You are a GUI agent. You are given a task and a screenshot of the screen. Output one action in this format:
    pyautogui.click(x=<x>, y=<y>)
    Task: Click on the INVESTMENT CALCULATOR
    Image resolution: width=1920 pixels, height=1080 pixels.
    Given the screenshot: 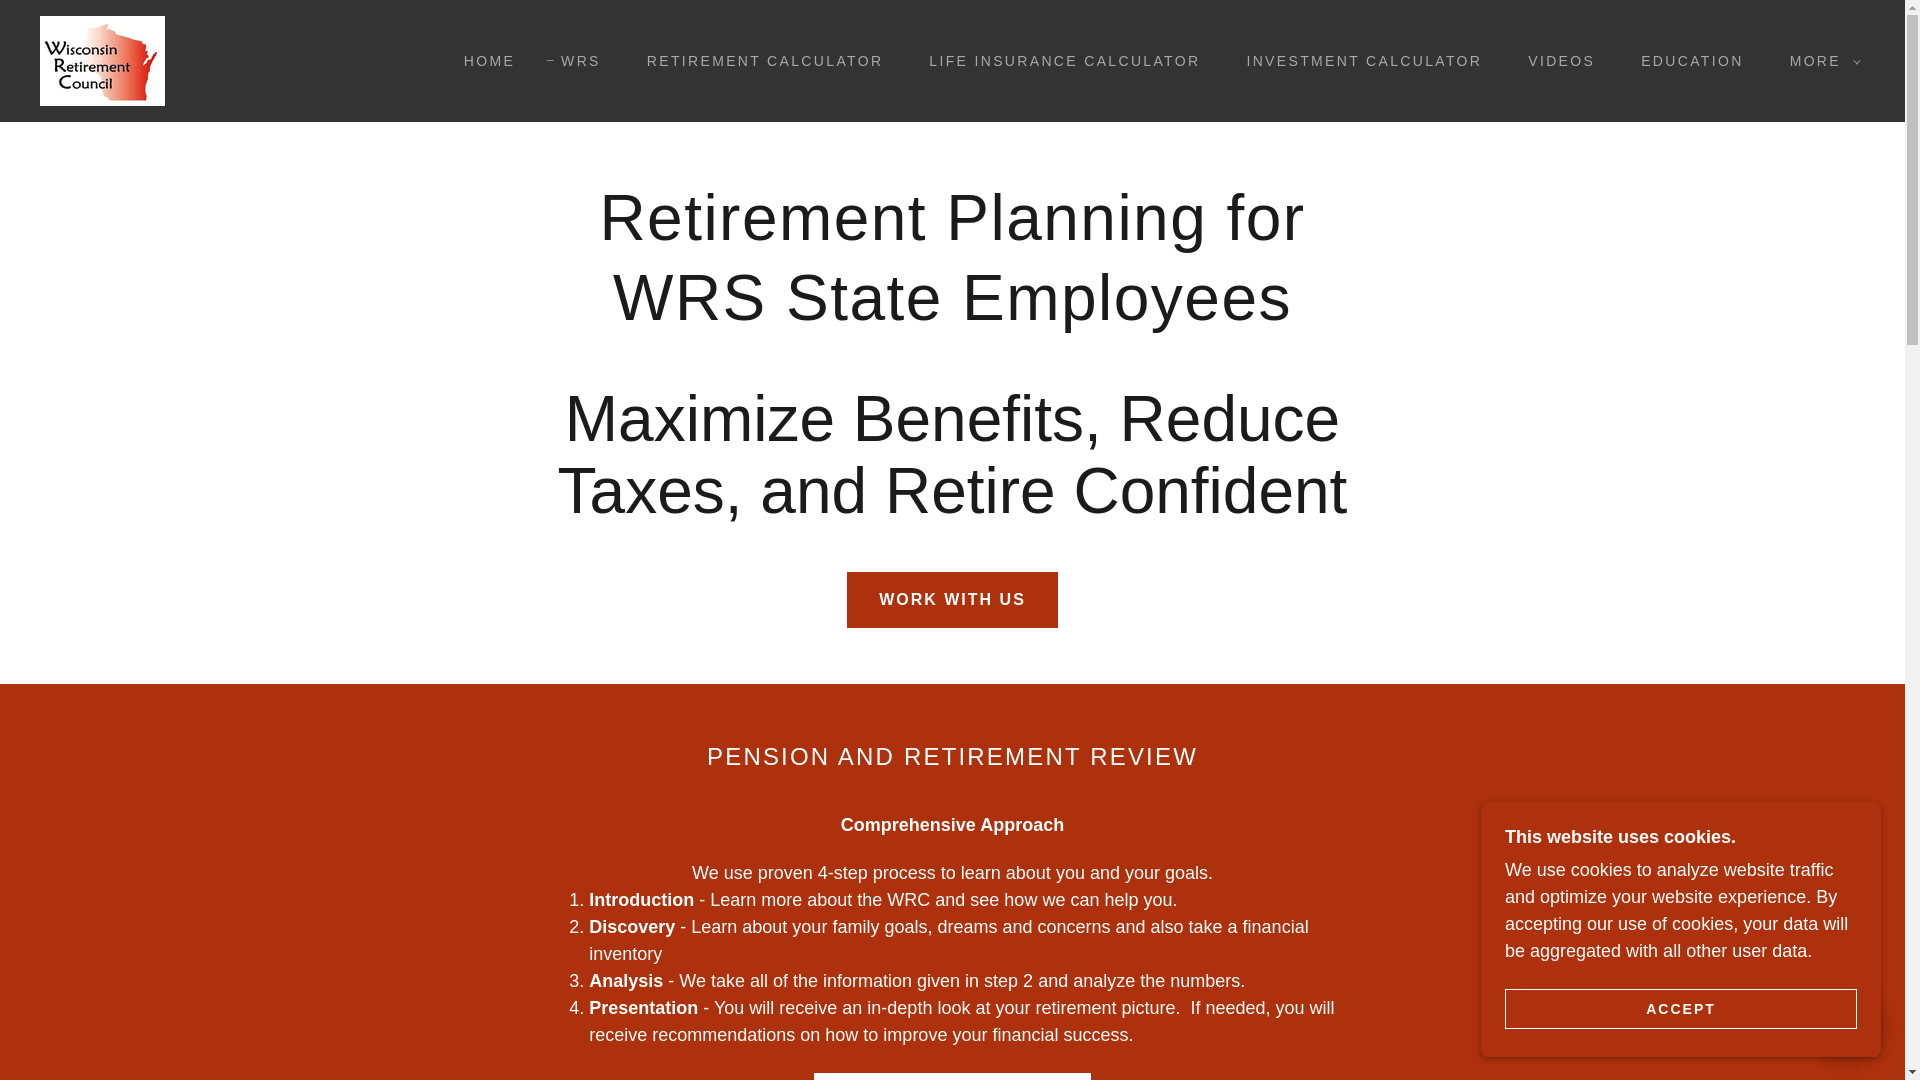 What is the action you would take?
    pyautogui.click(x=1357, y=60)
    